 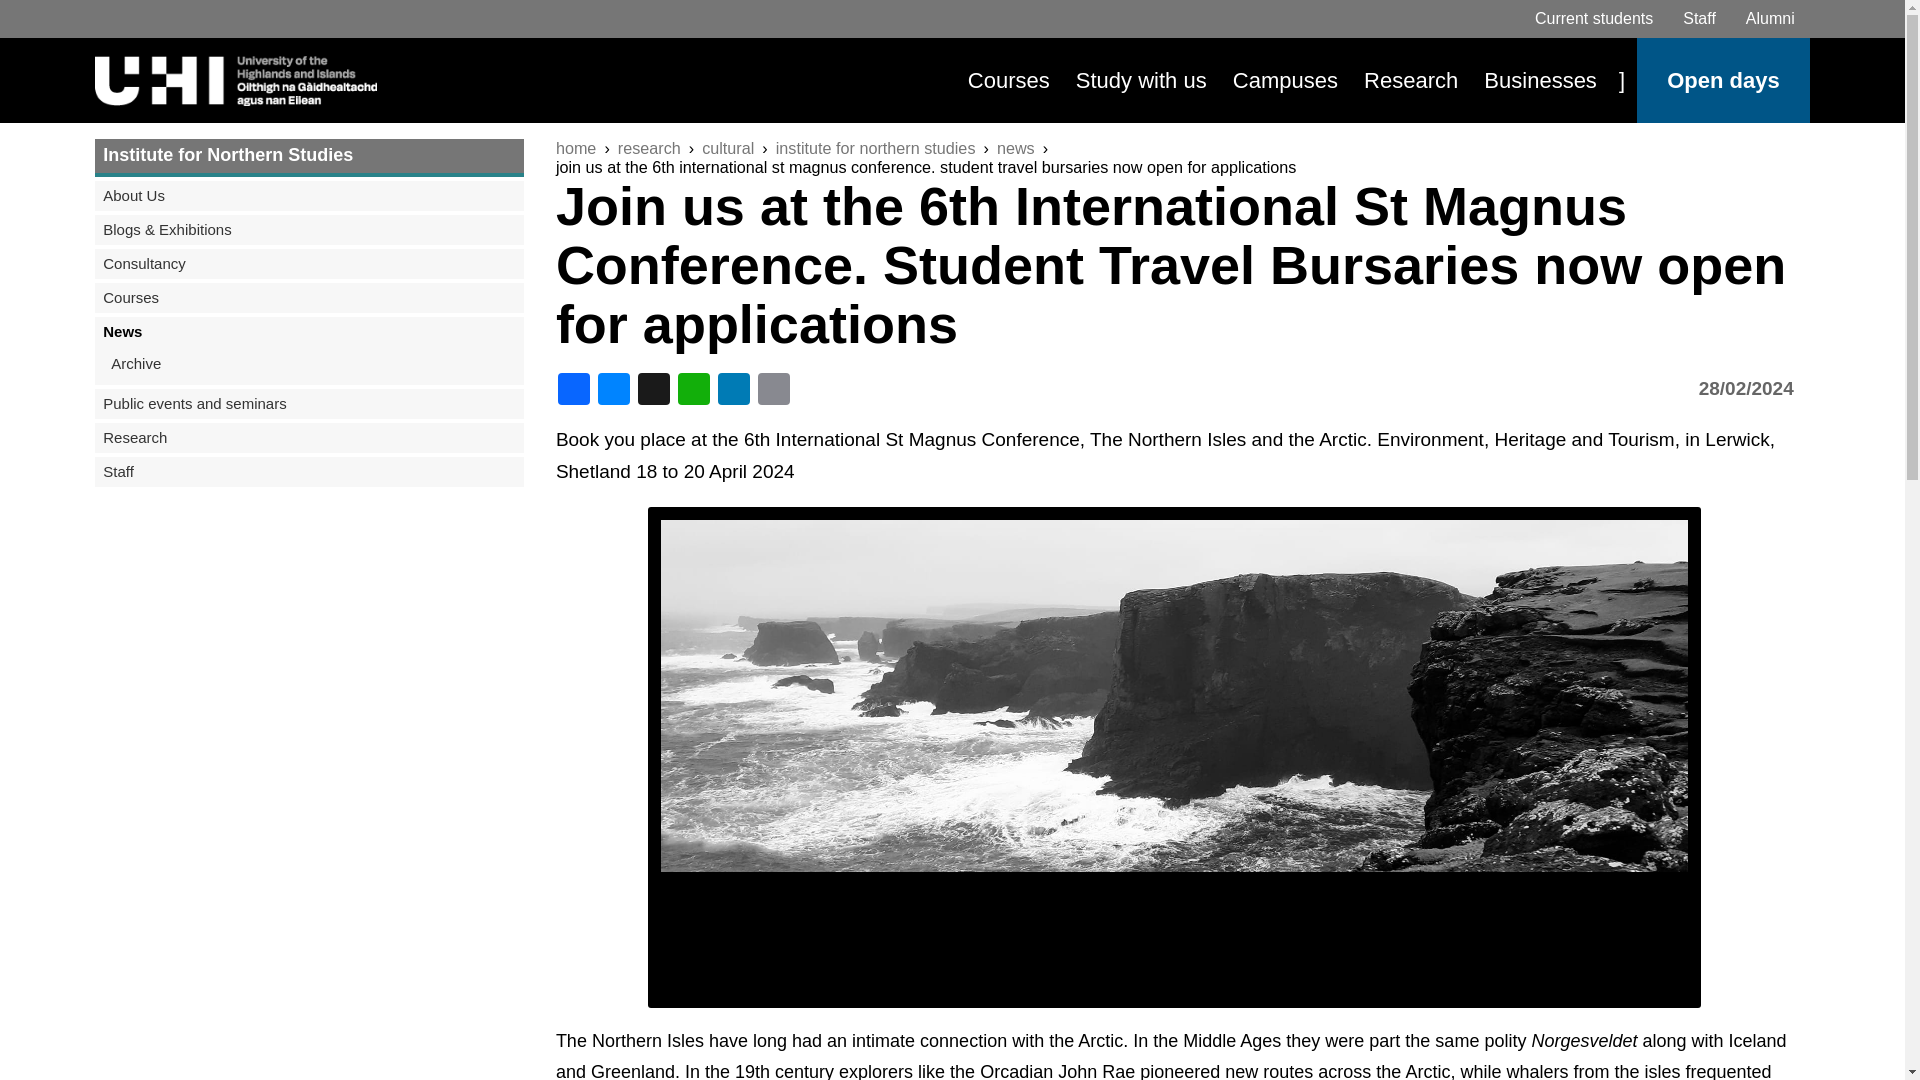 What do you see at coordinates (696, 388) in the screenshot?
I see `Share via WhatsApp` at bounding box center [696, 388].